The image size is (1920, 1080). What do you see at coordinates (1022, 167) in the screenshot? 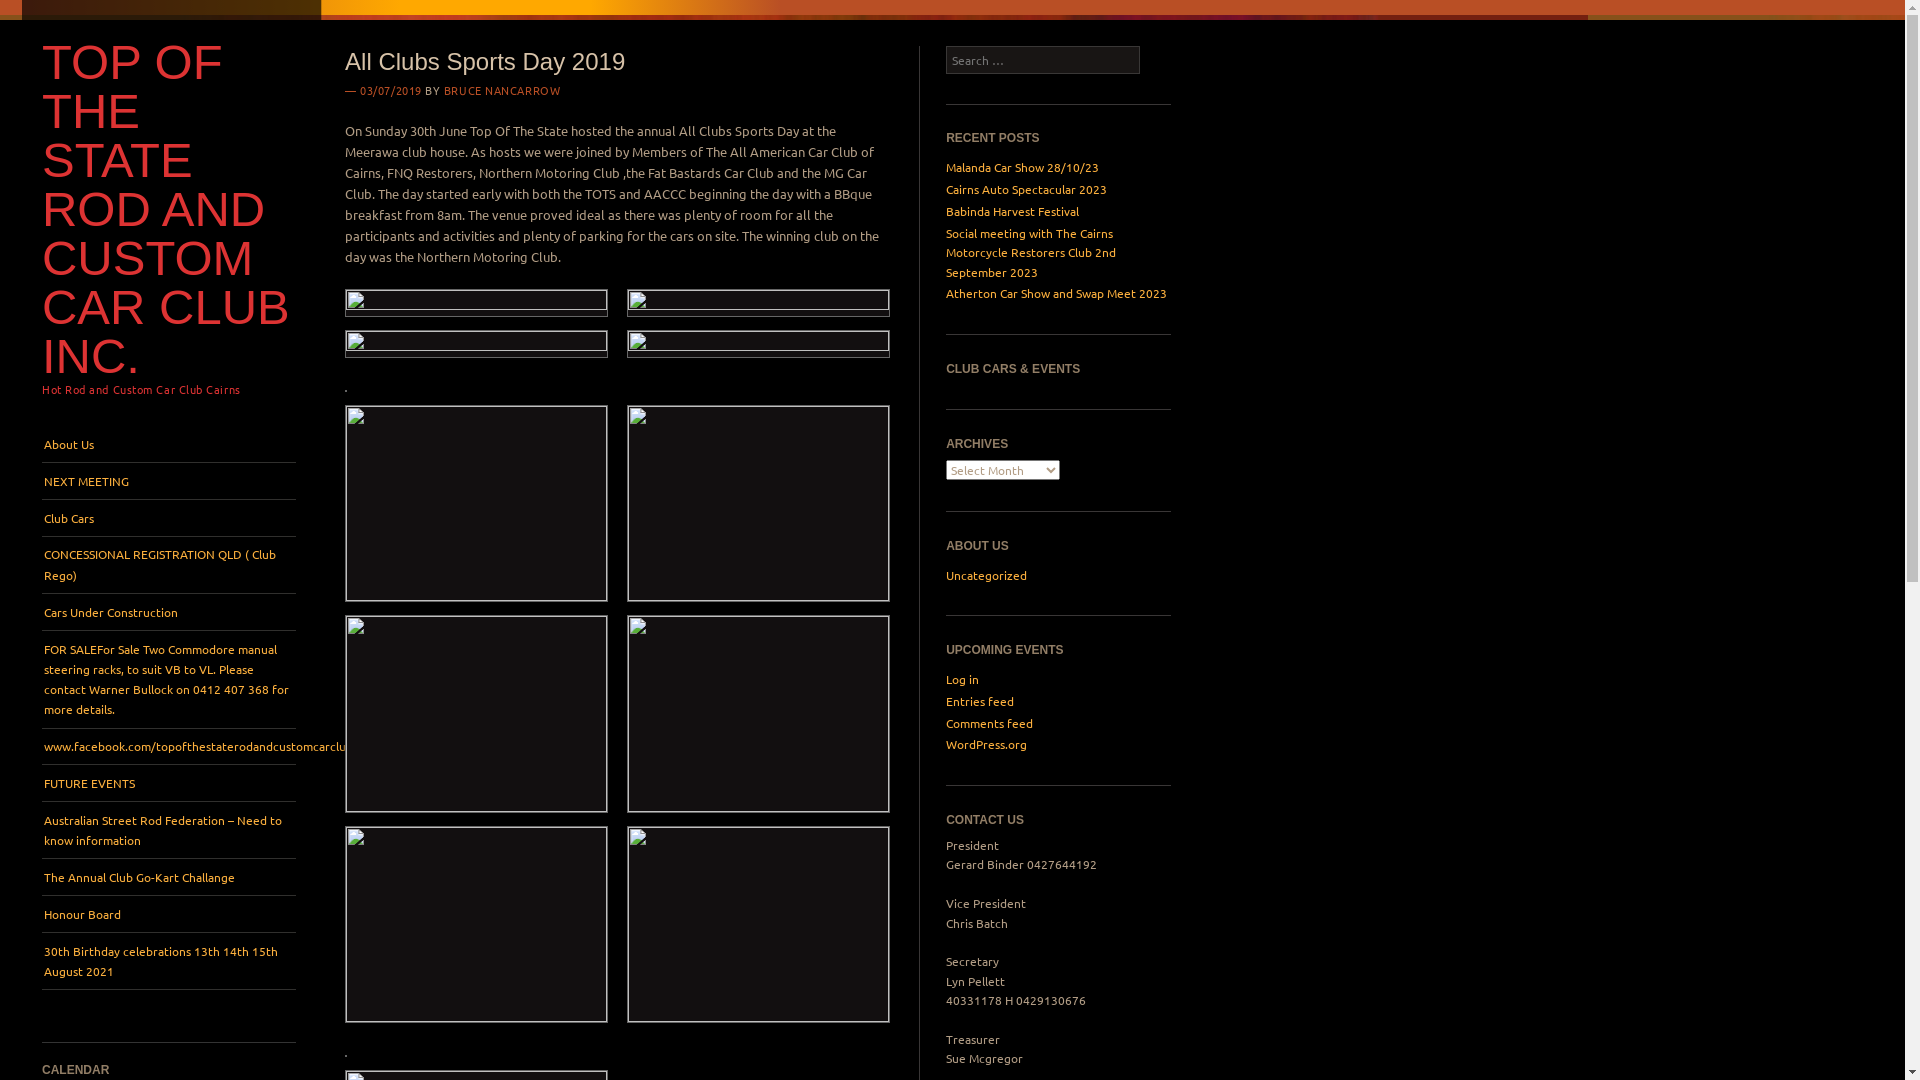
I see `Malanda Car Show 28/10/23` at bounding box center [1022, 167].